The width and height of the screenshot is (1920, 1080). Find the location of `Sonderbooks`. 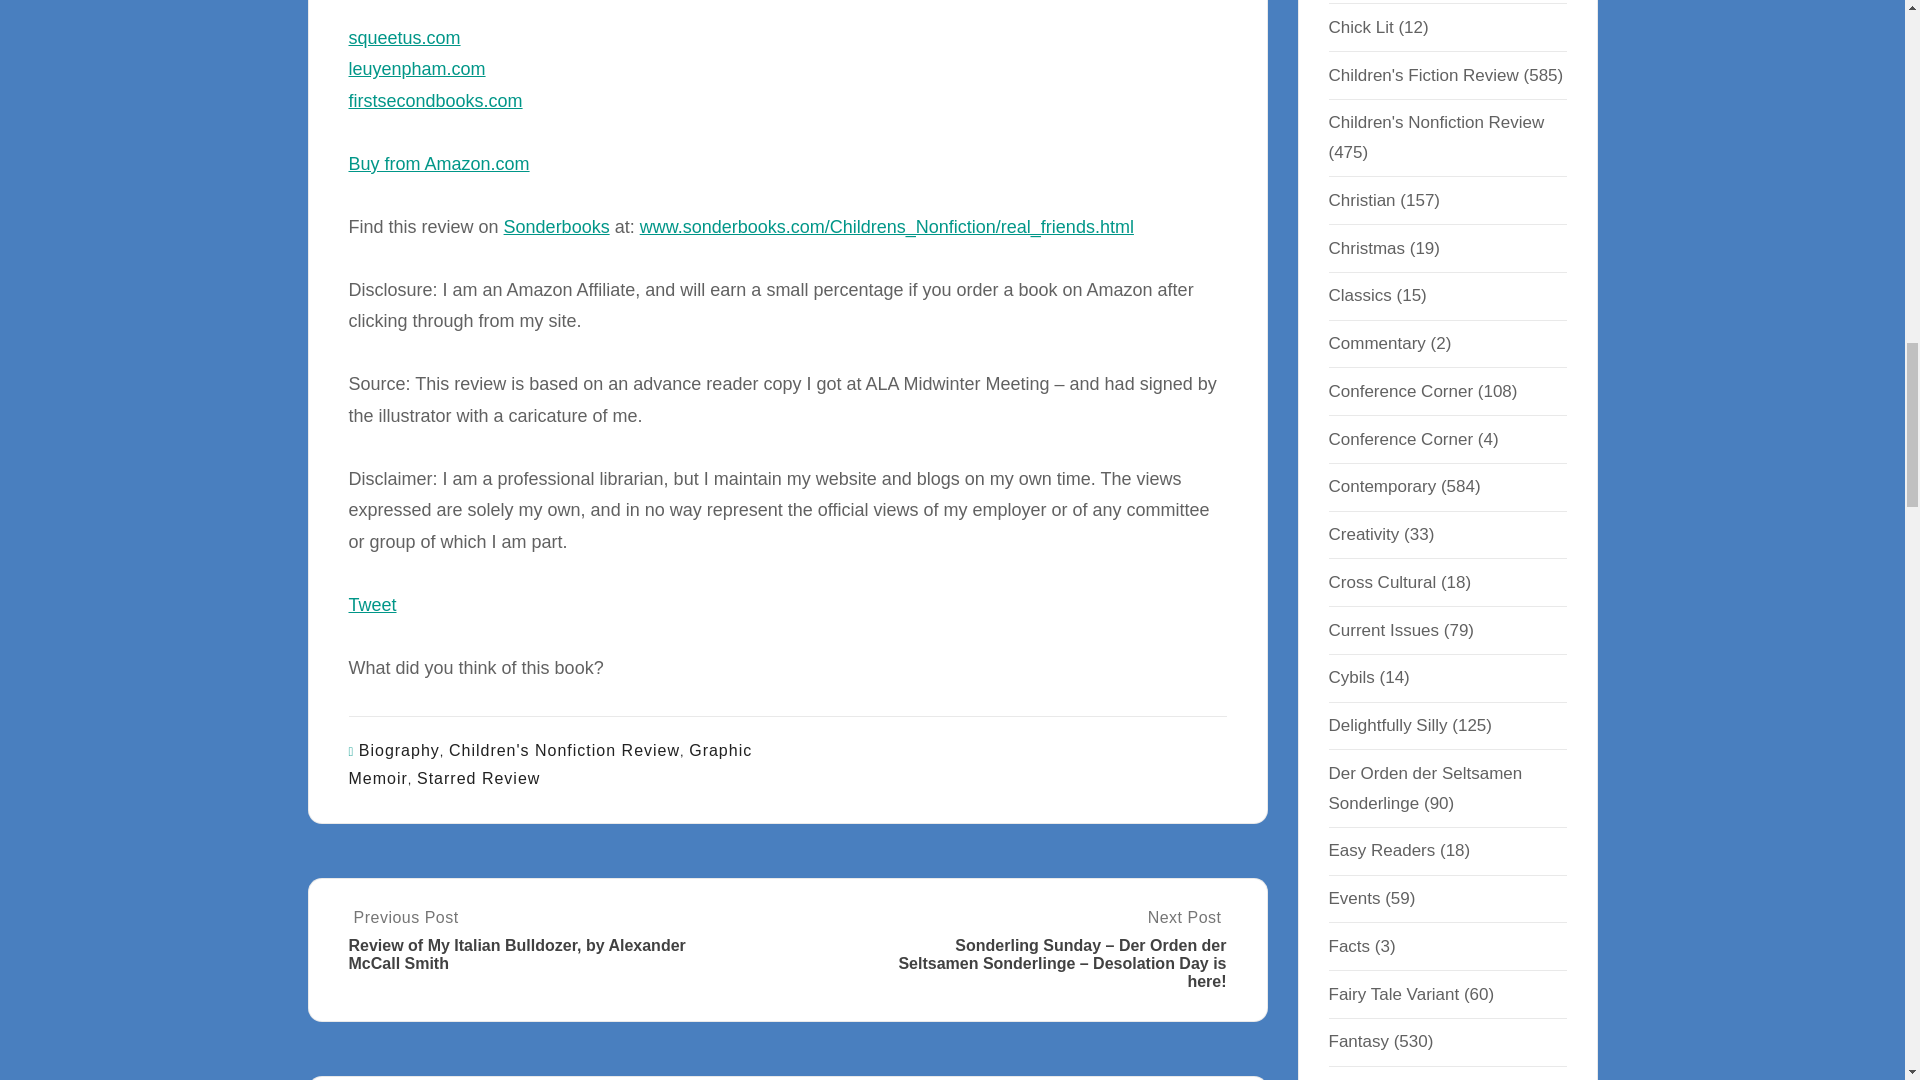

Sonderbooks is located at coordinates (556, 226).